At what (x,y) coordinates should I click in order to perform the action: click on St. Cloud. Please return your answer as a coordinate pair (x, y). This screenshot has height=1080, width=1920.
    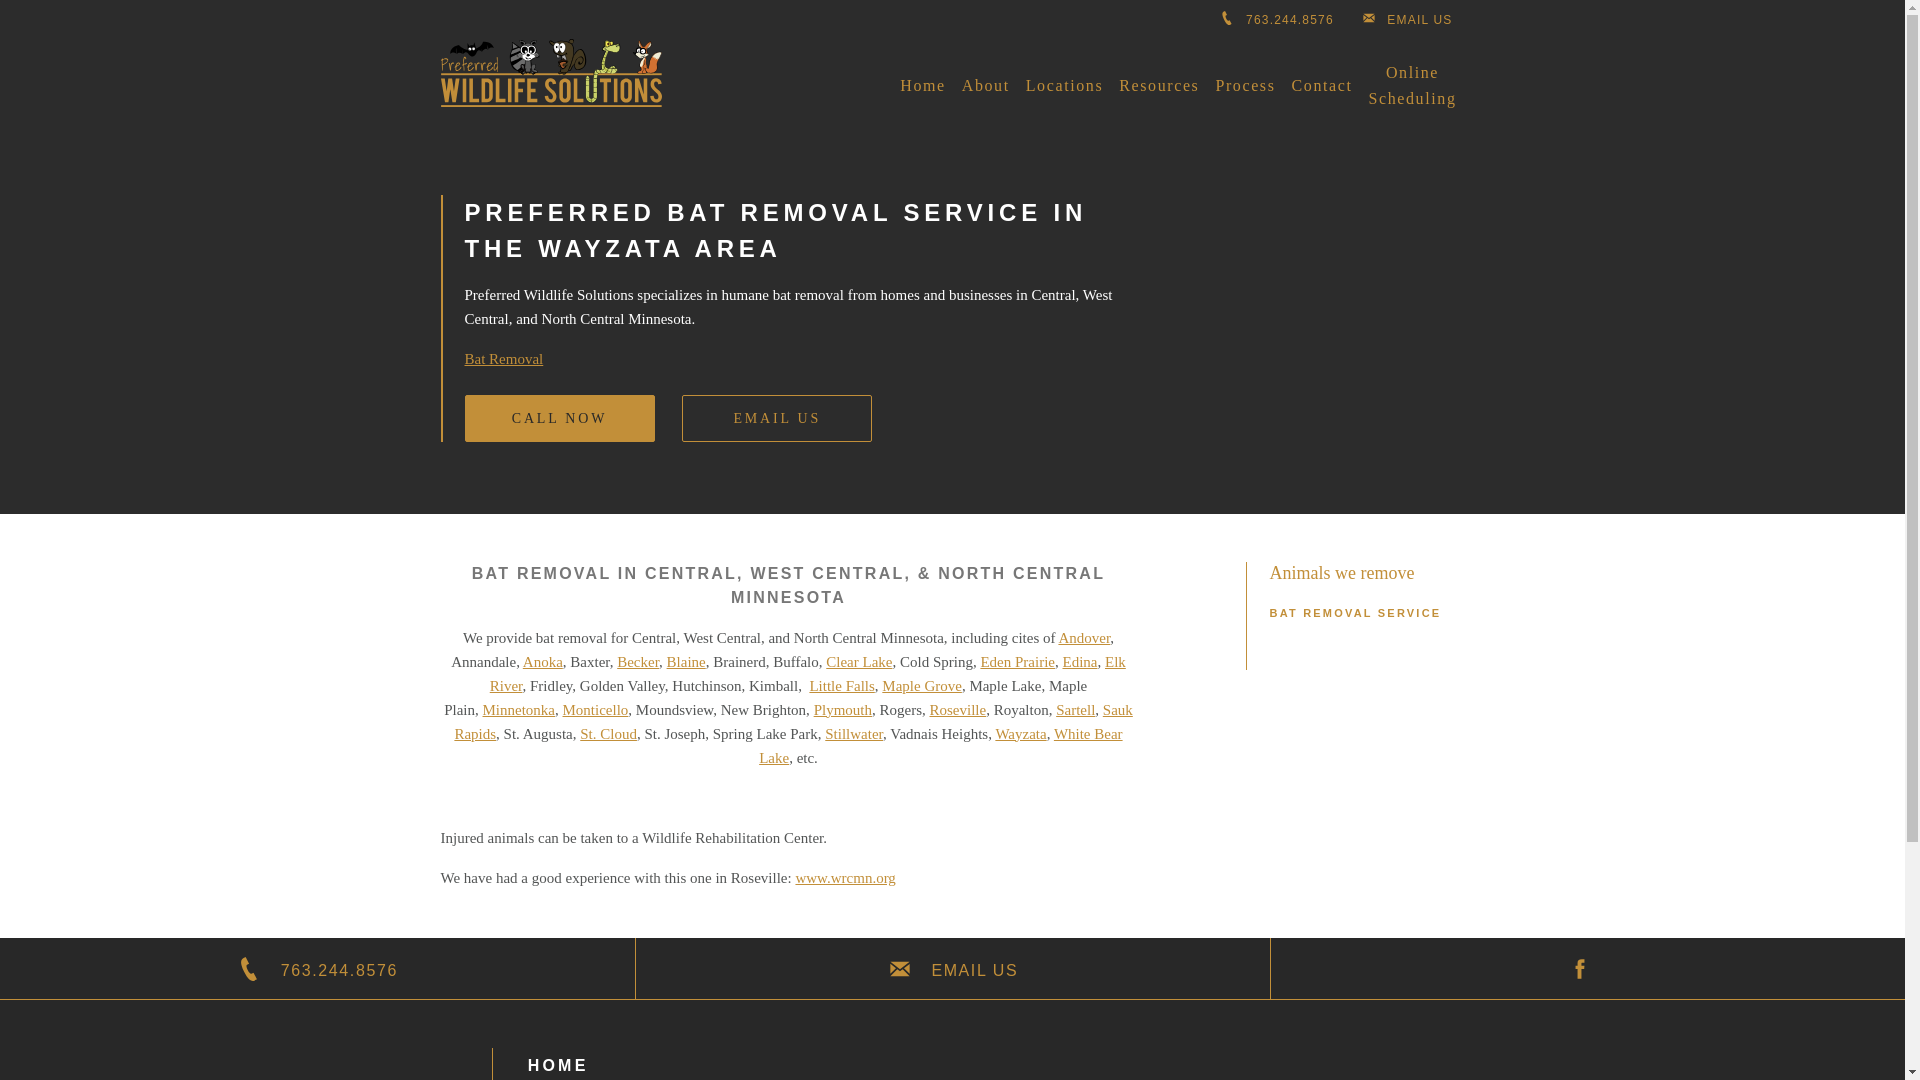
    Looking at the image, I should click on (608, 733).